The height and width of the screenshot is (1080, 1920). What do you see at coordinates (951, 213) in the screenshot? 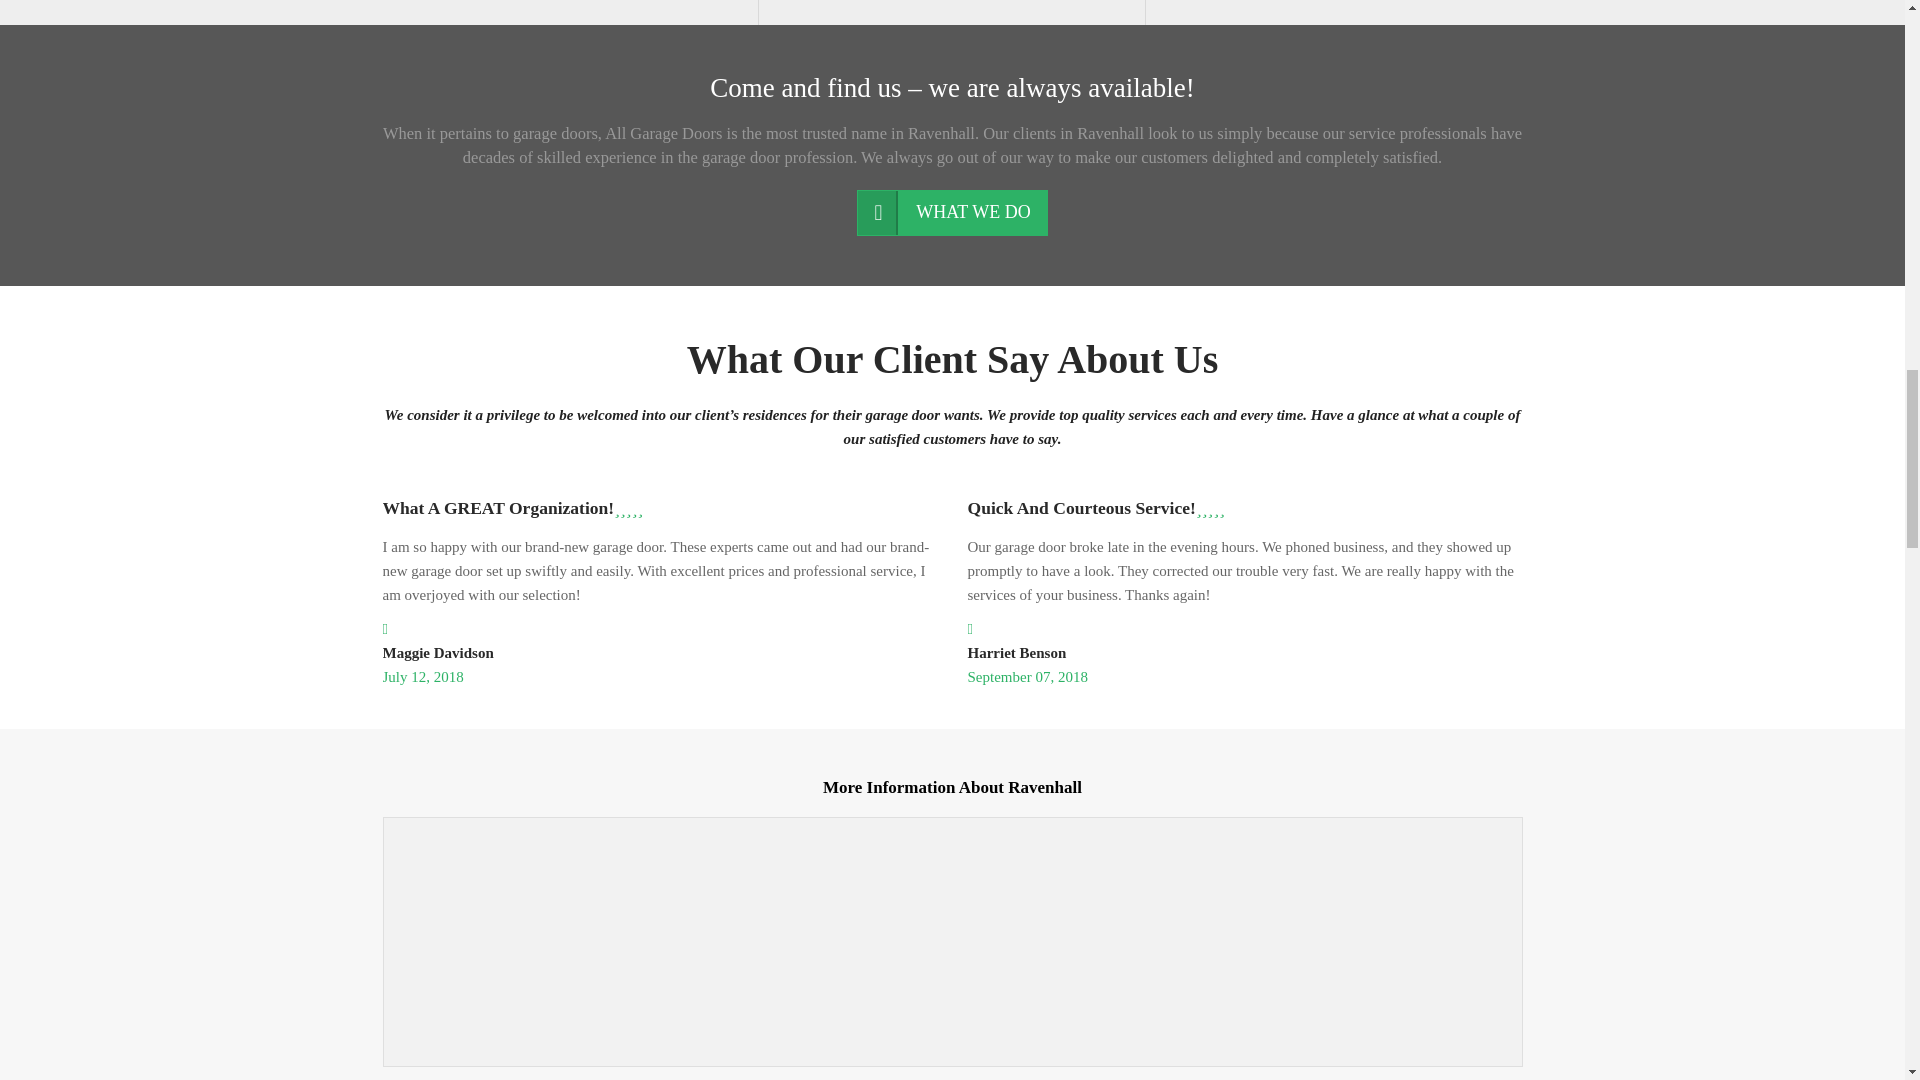
I see `WHAT WE DO` at bounding box center [951, 213].